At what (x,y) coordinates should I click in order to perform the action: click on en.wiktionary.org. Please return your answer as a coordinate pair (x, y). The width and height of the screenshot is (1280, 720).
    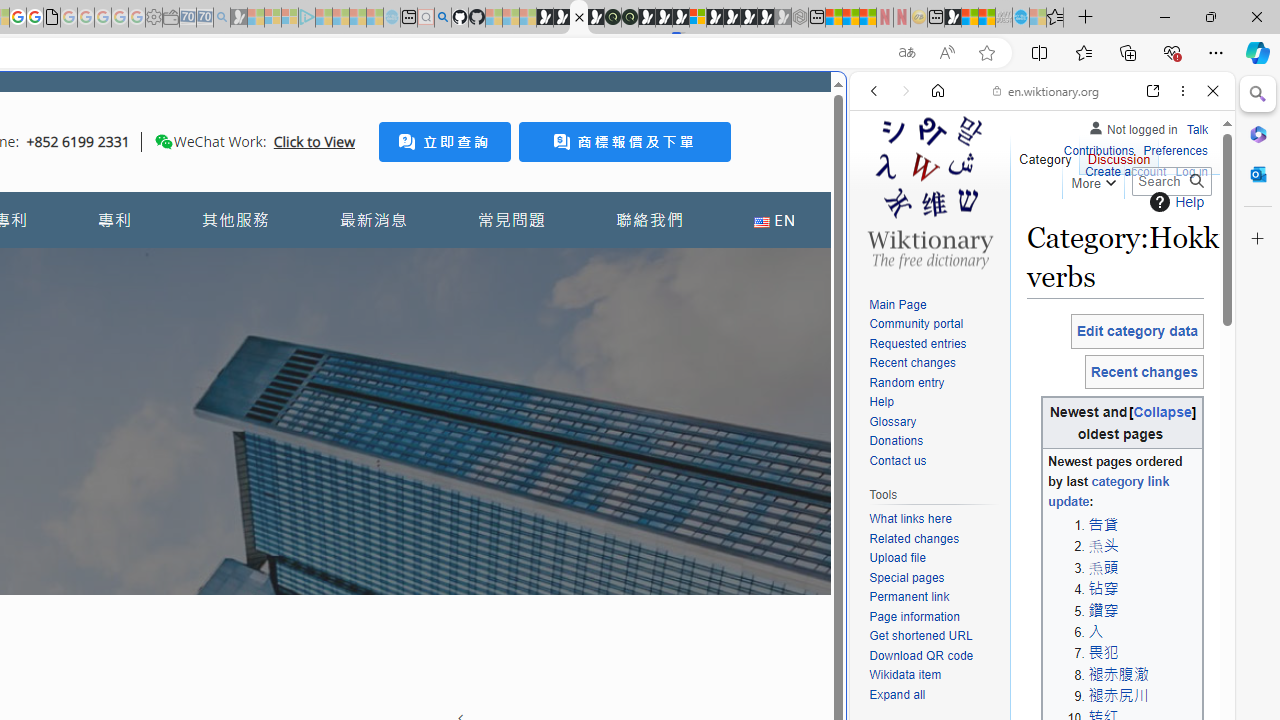
    Looking at the image, I should click on (1046, 90).